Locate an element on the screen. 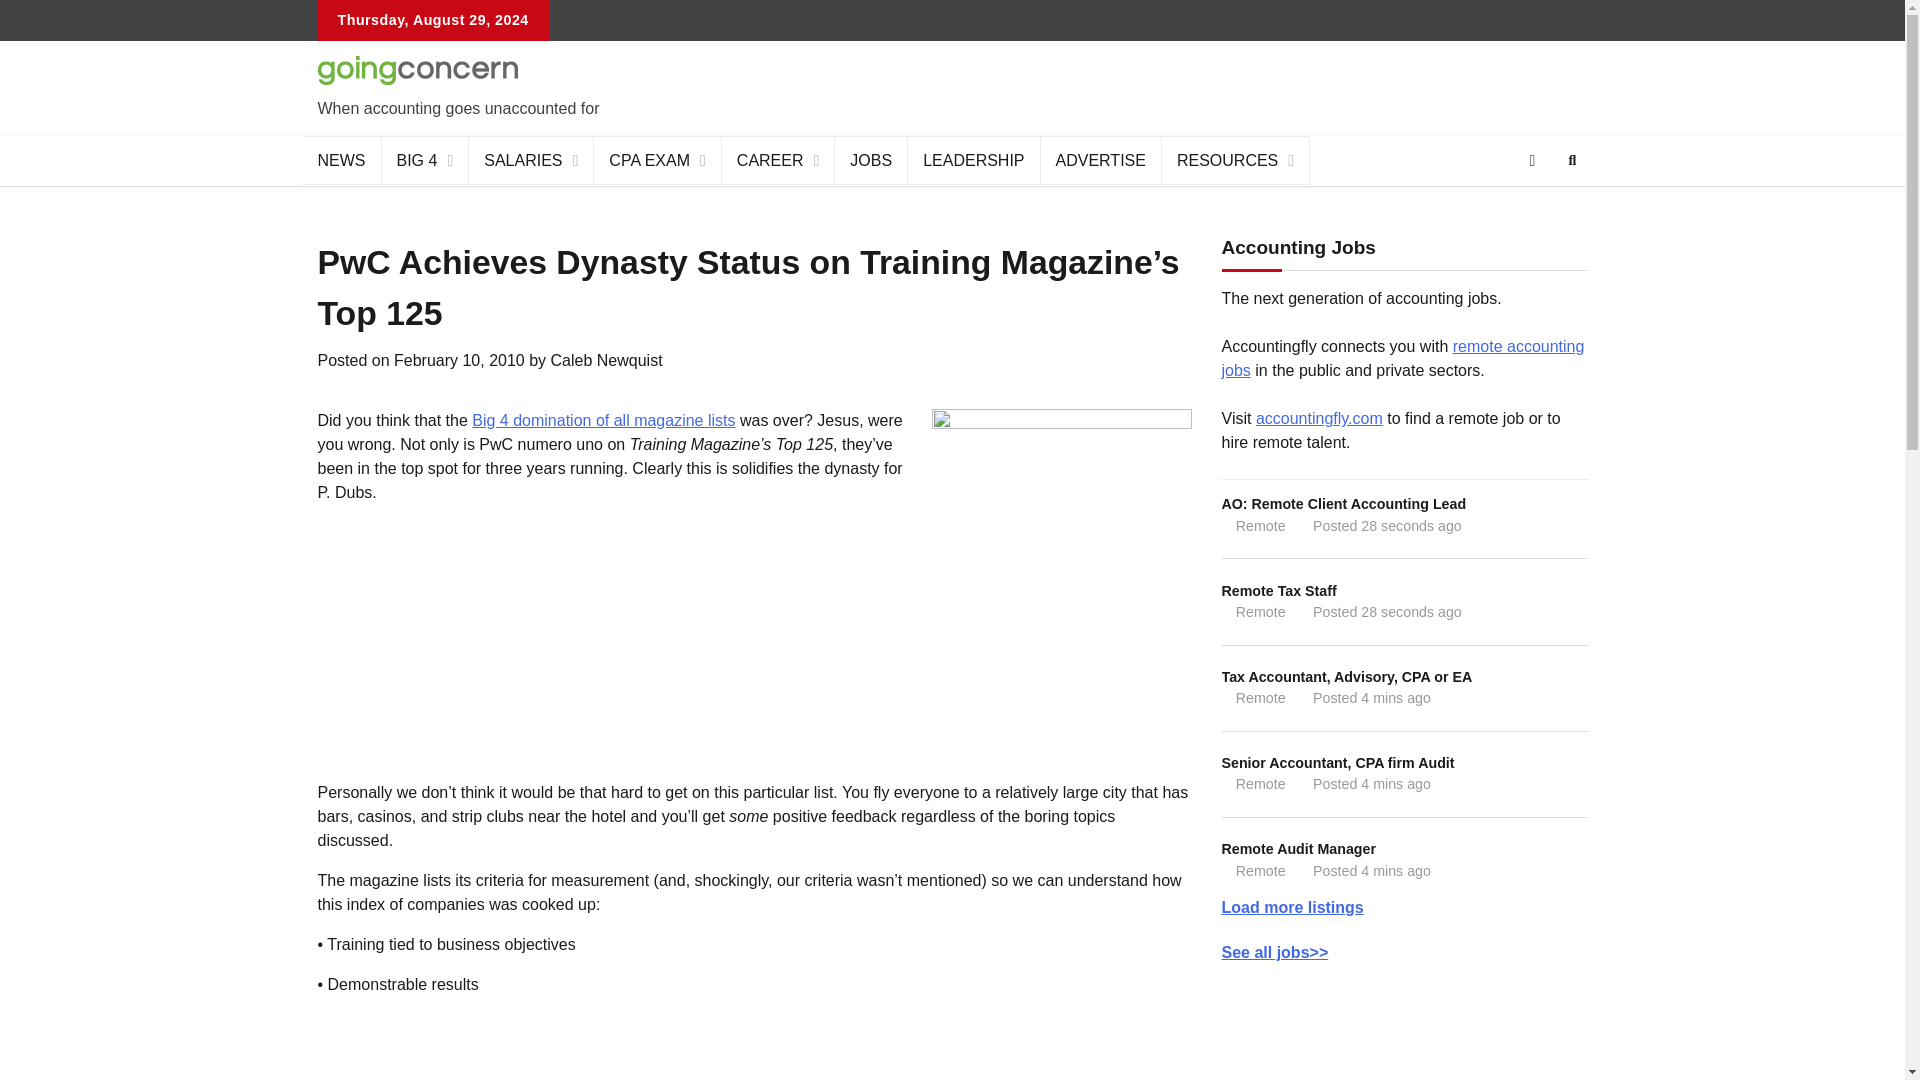 The width and height of the screenshot is (1920, 1080). CAREER is located at coordinates (778, 160).